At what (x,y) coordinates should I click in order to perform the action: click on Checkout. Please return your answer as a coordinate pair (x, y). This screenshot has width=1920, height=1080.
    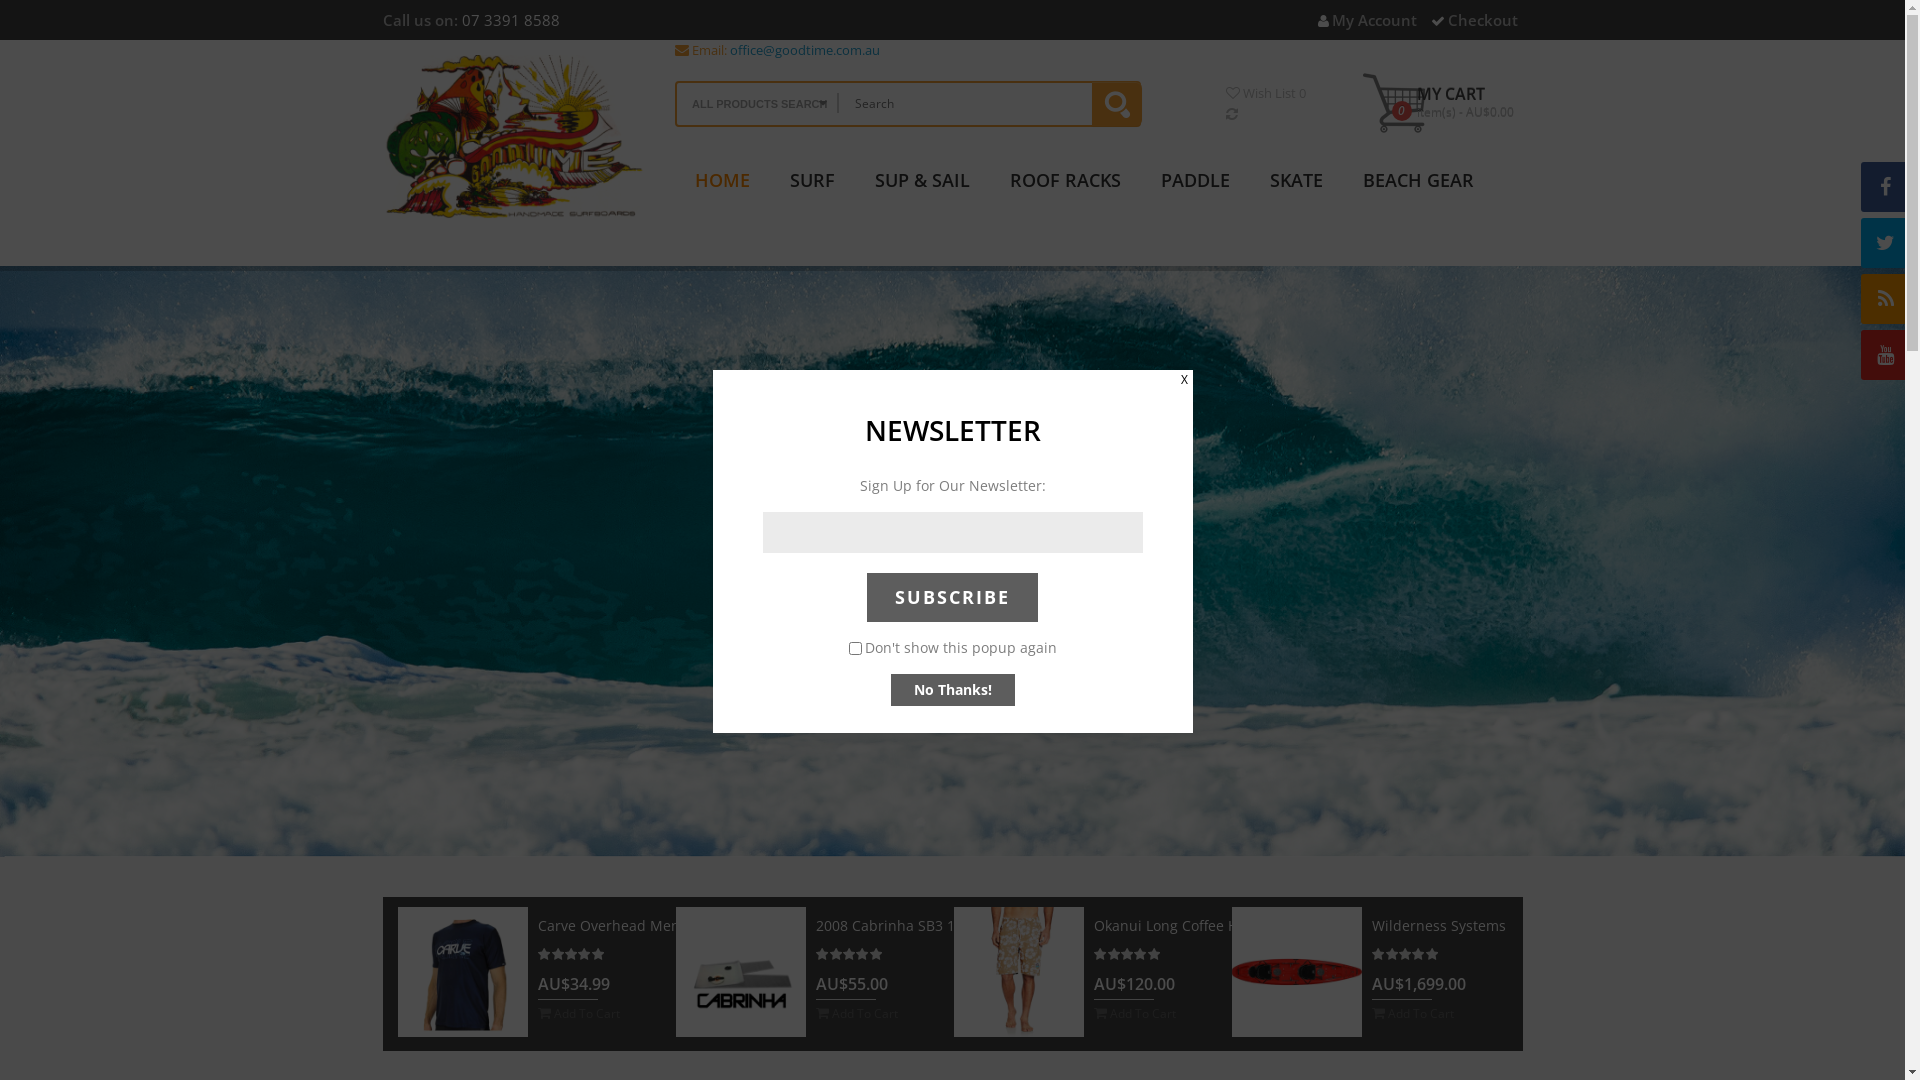
    Looking at the image, I should click on (1474, 20).